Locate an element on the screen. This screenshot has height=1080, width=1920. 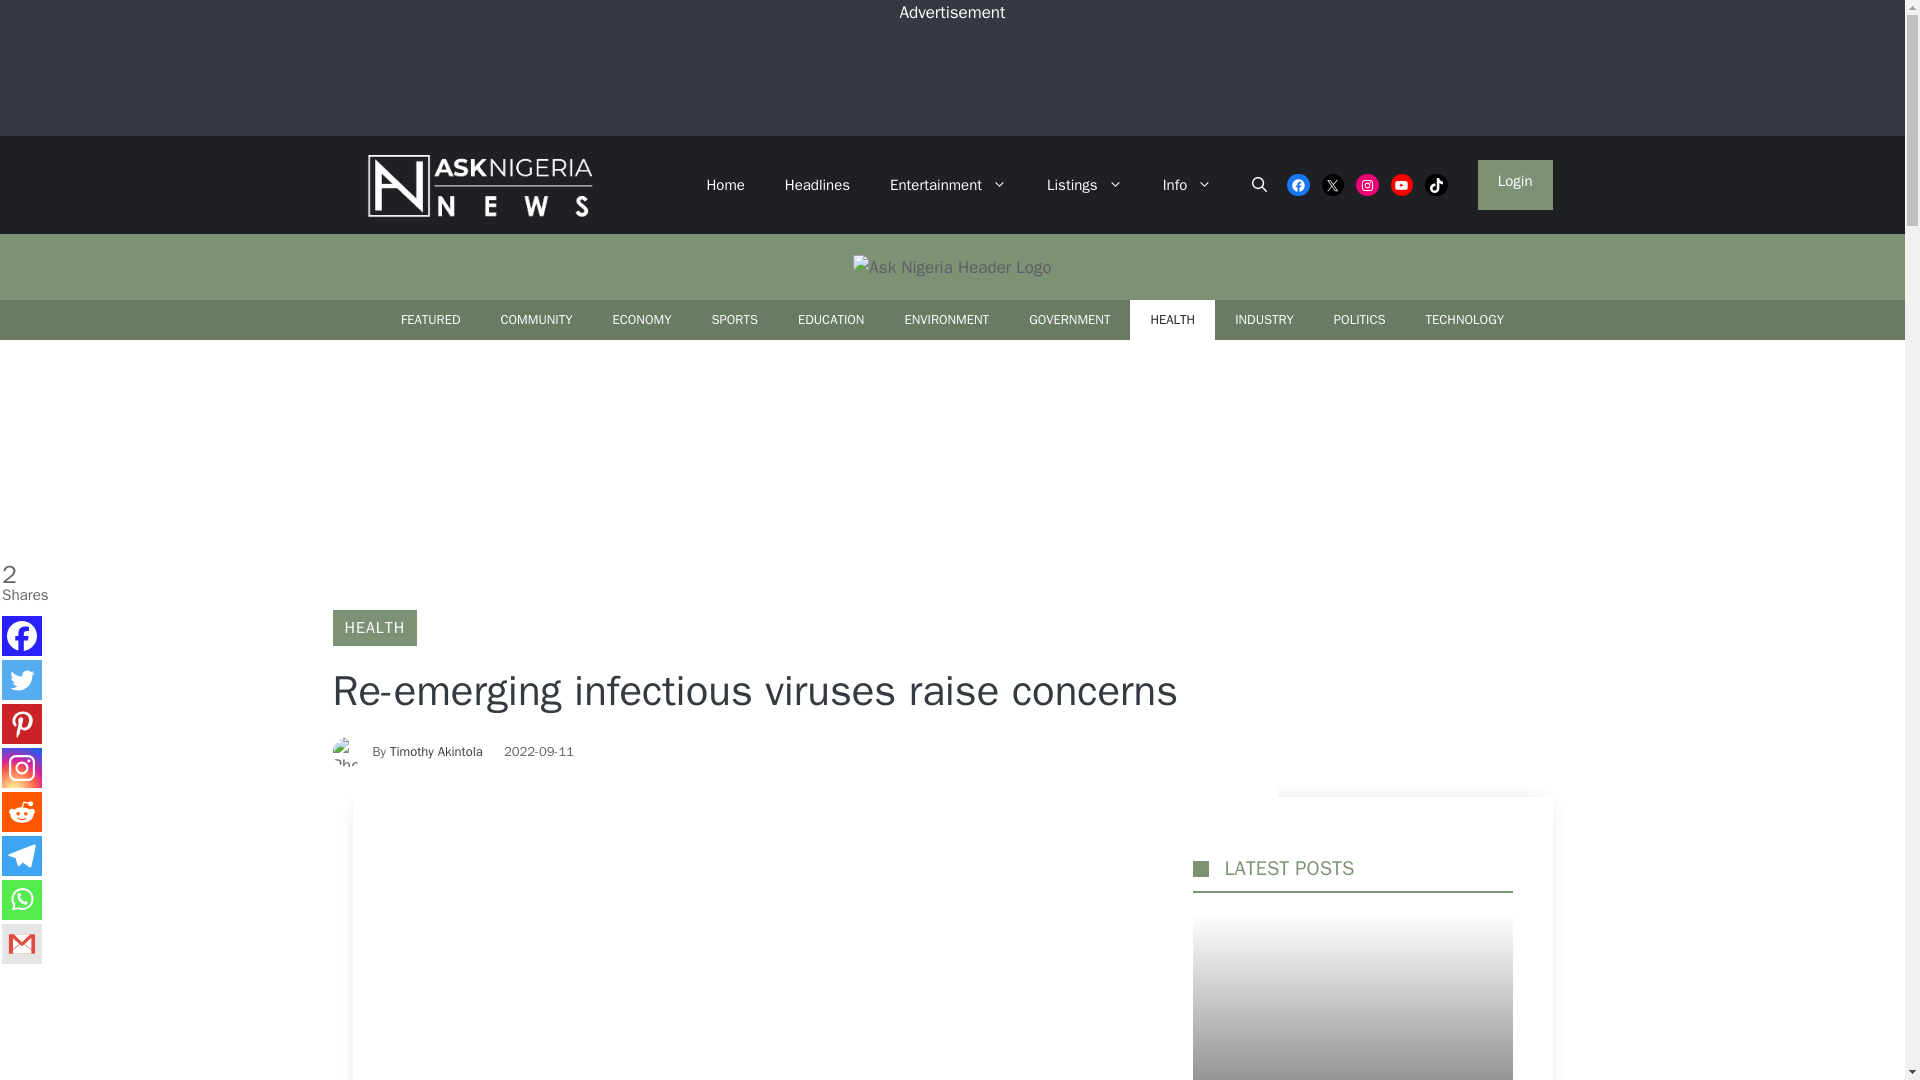
GOVERNMENT is located at coordinates (1070, 320).